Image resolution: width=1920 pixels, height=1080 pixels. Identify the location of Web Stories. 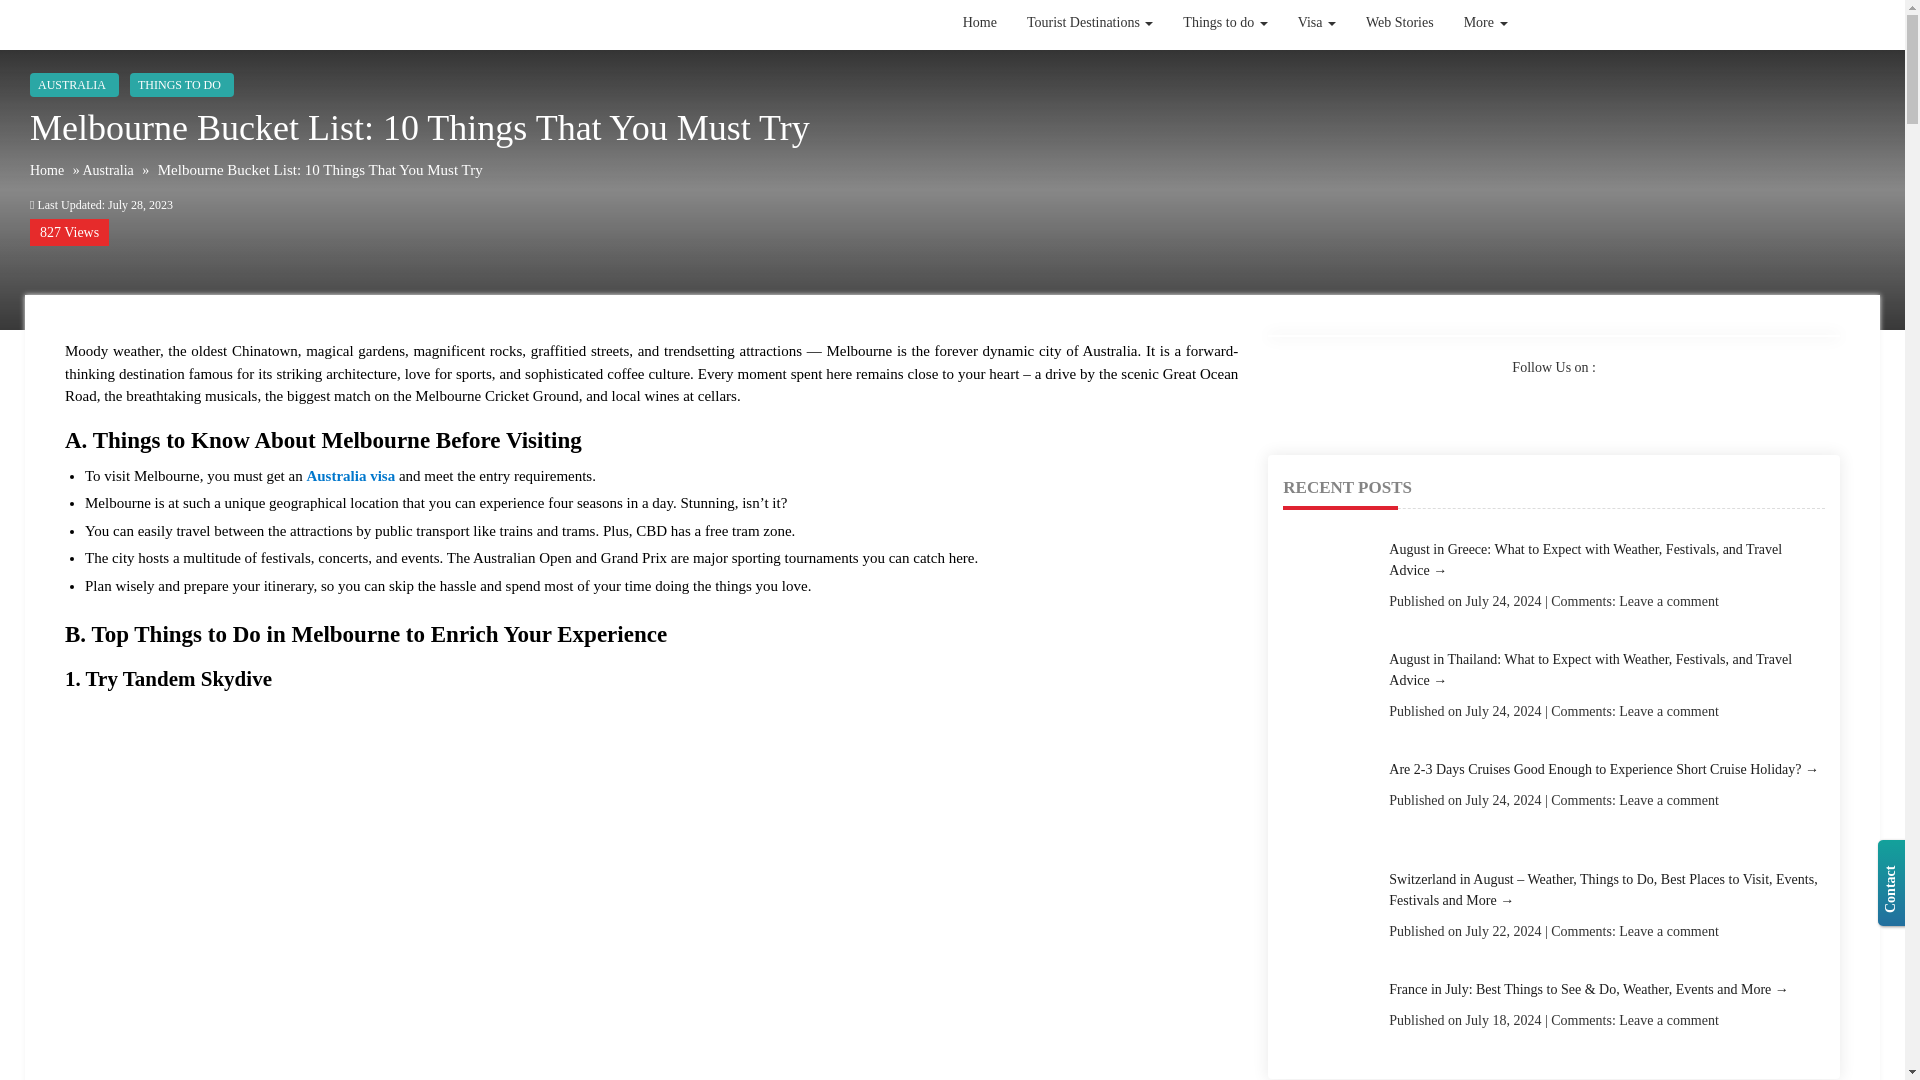
(1400, 23).